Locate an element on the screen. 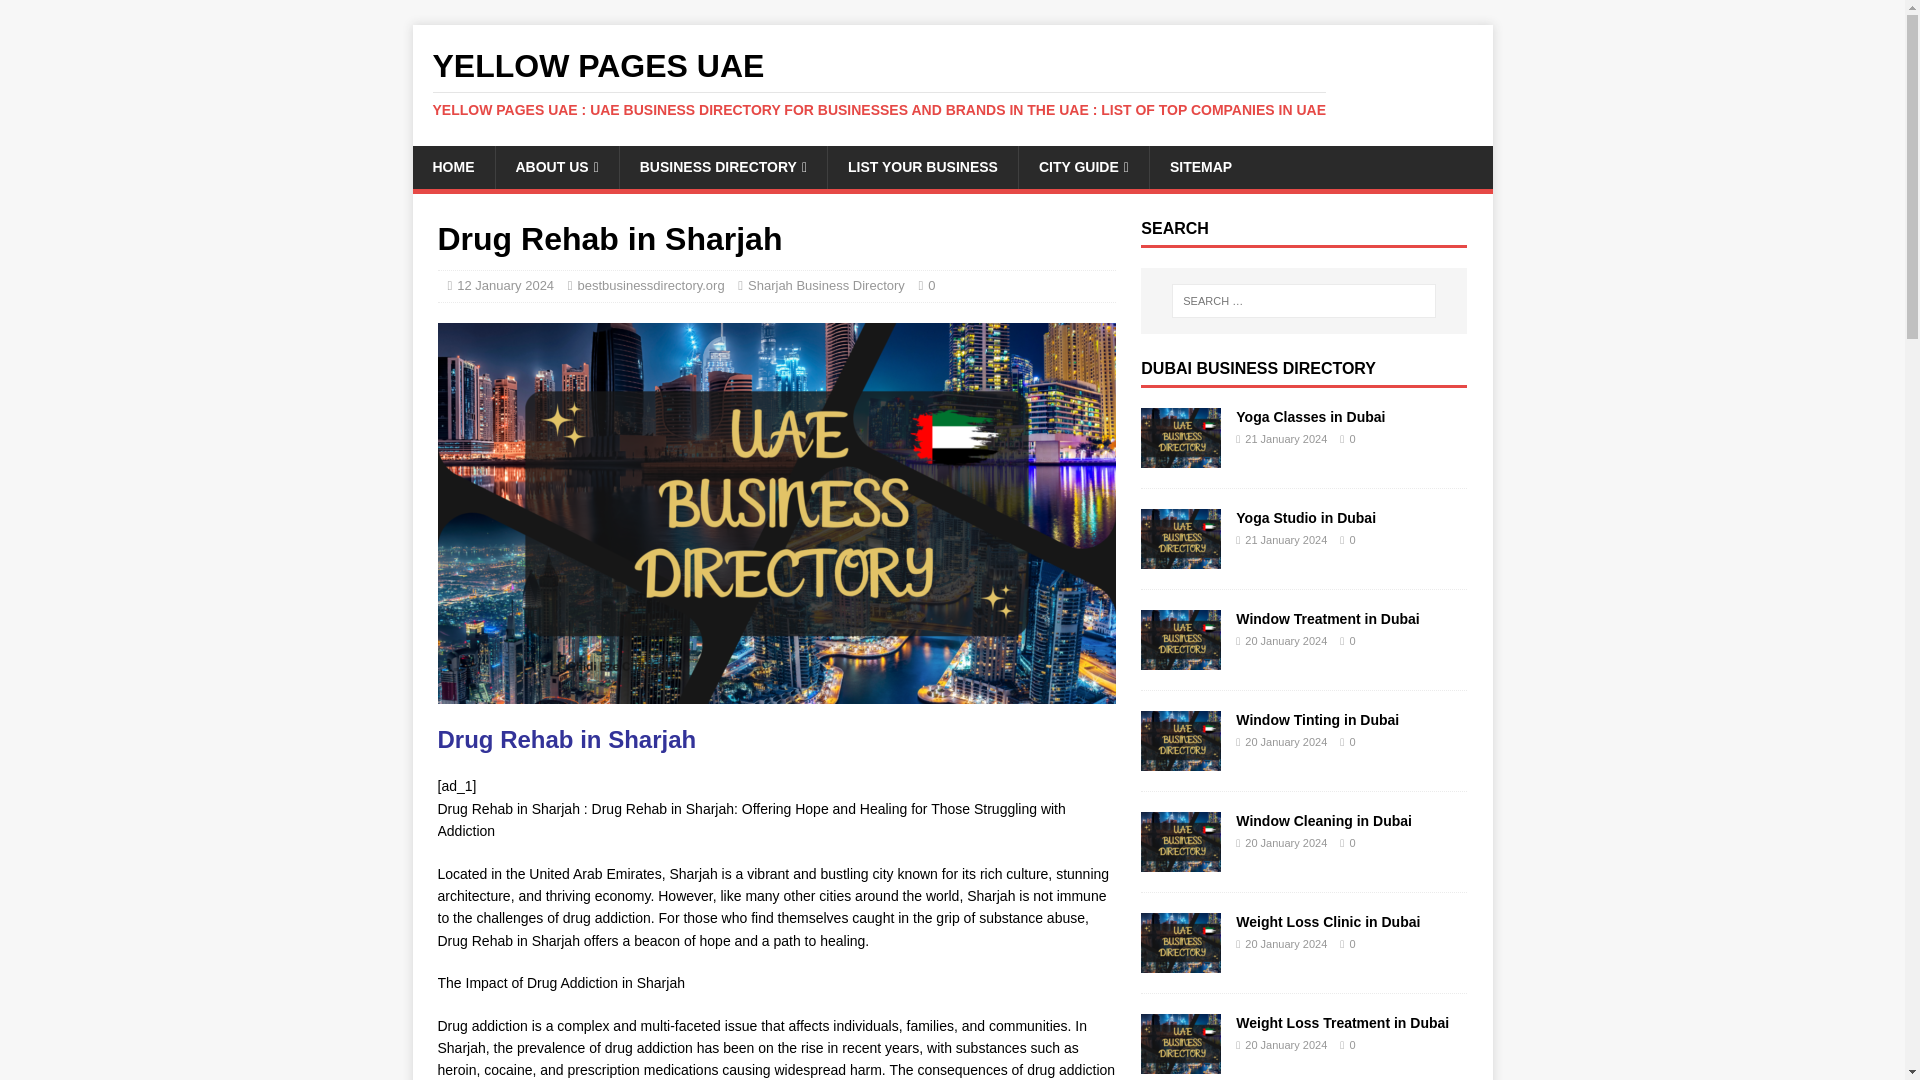 The height and width of the screenshot is (1080, 1920). Yoga Classes in Dubai is located at coordinates (1180, 457).